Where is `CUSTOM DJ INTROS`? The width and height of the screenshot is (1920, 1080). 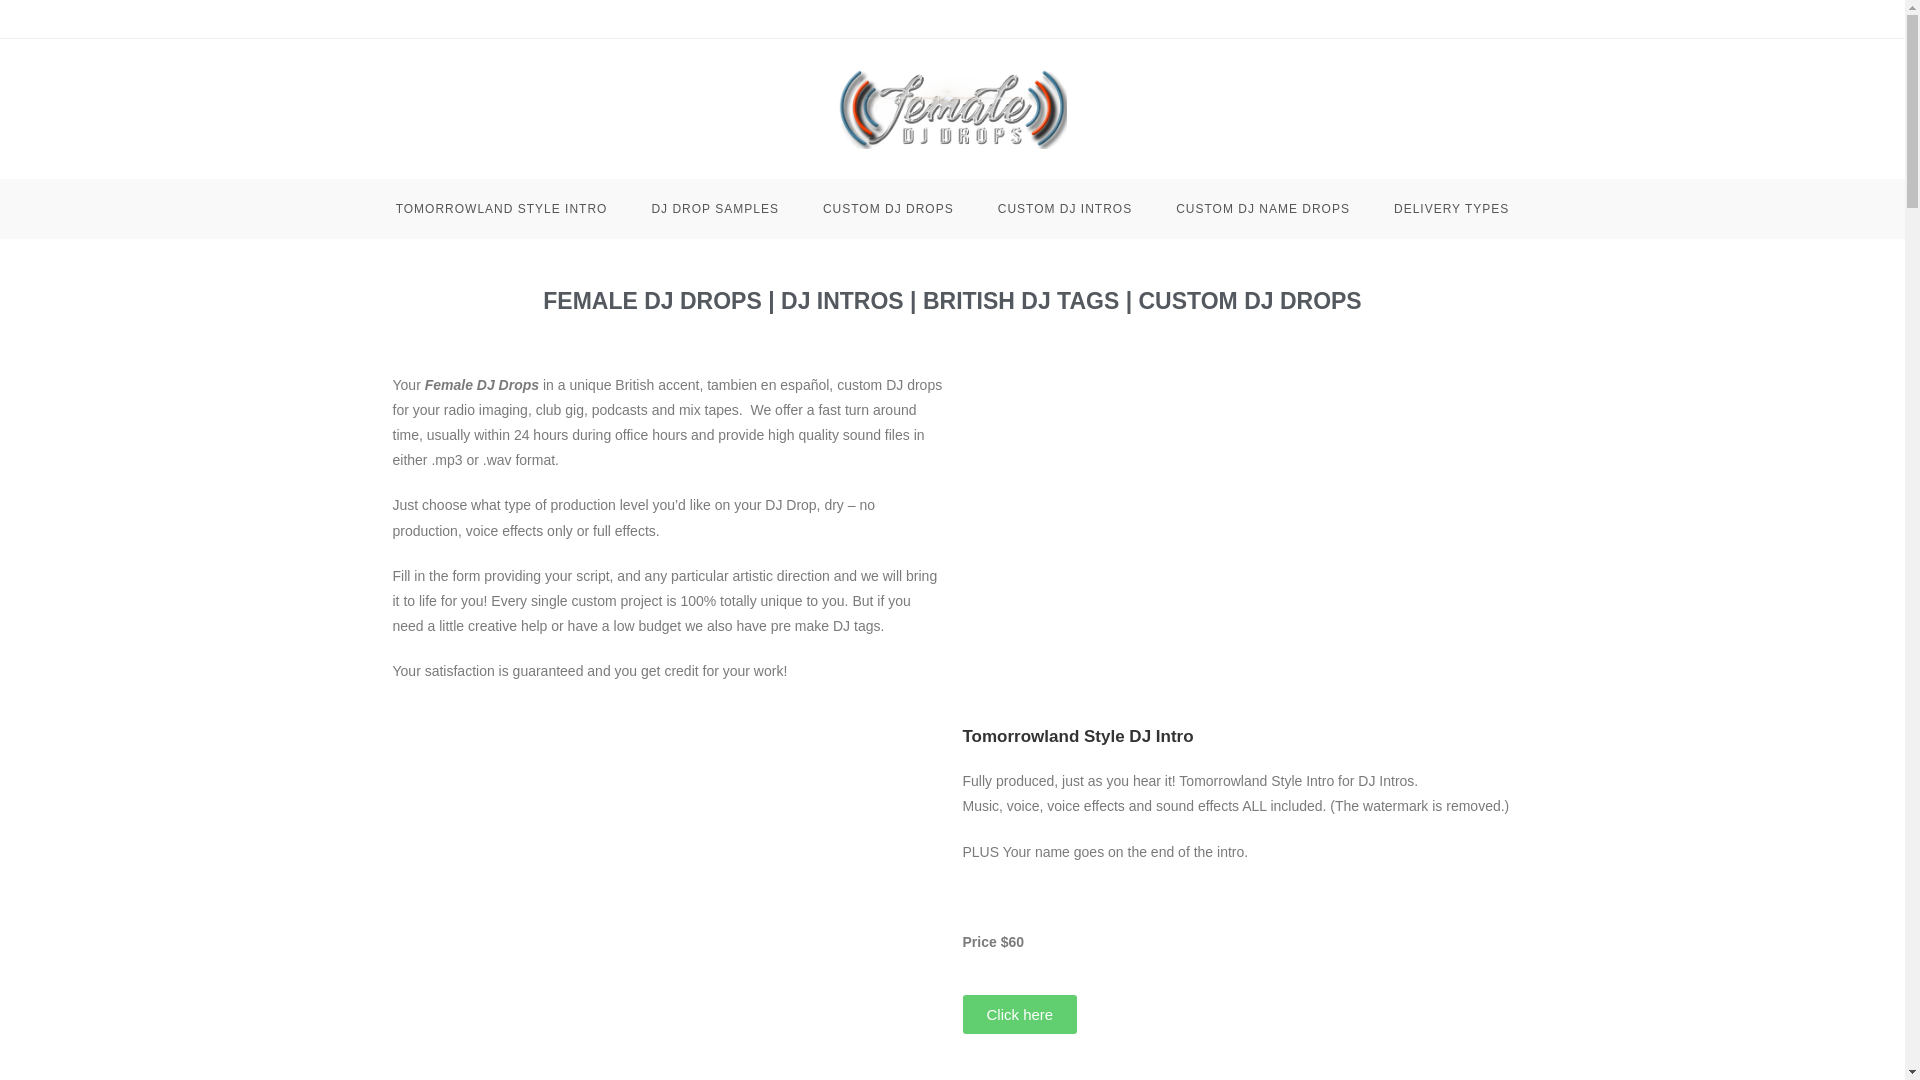
CUSTOM DJ INTROS is located at coordinates (1064, 208).